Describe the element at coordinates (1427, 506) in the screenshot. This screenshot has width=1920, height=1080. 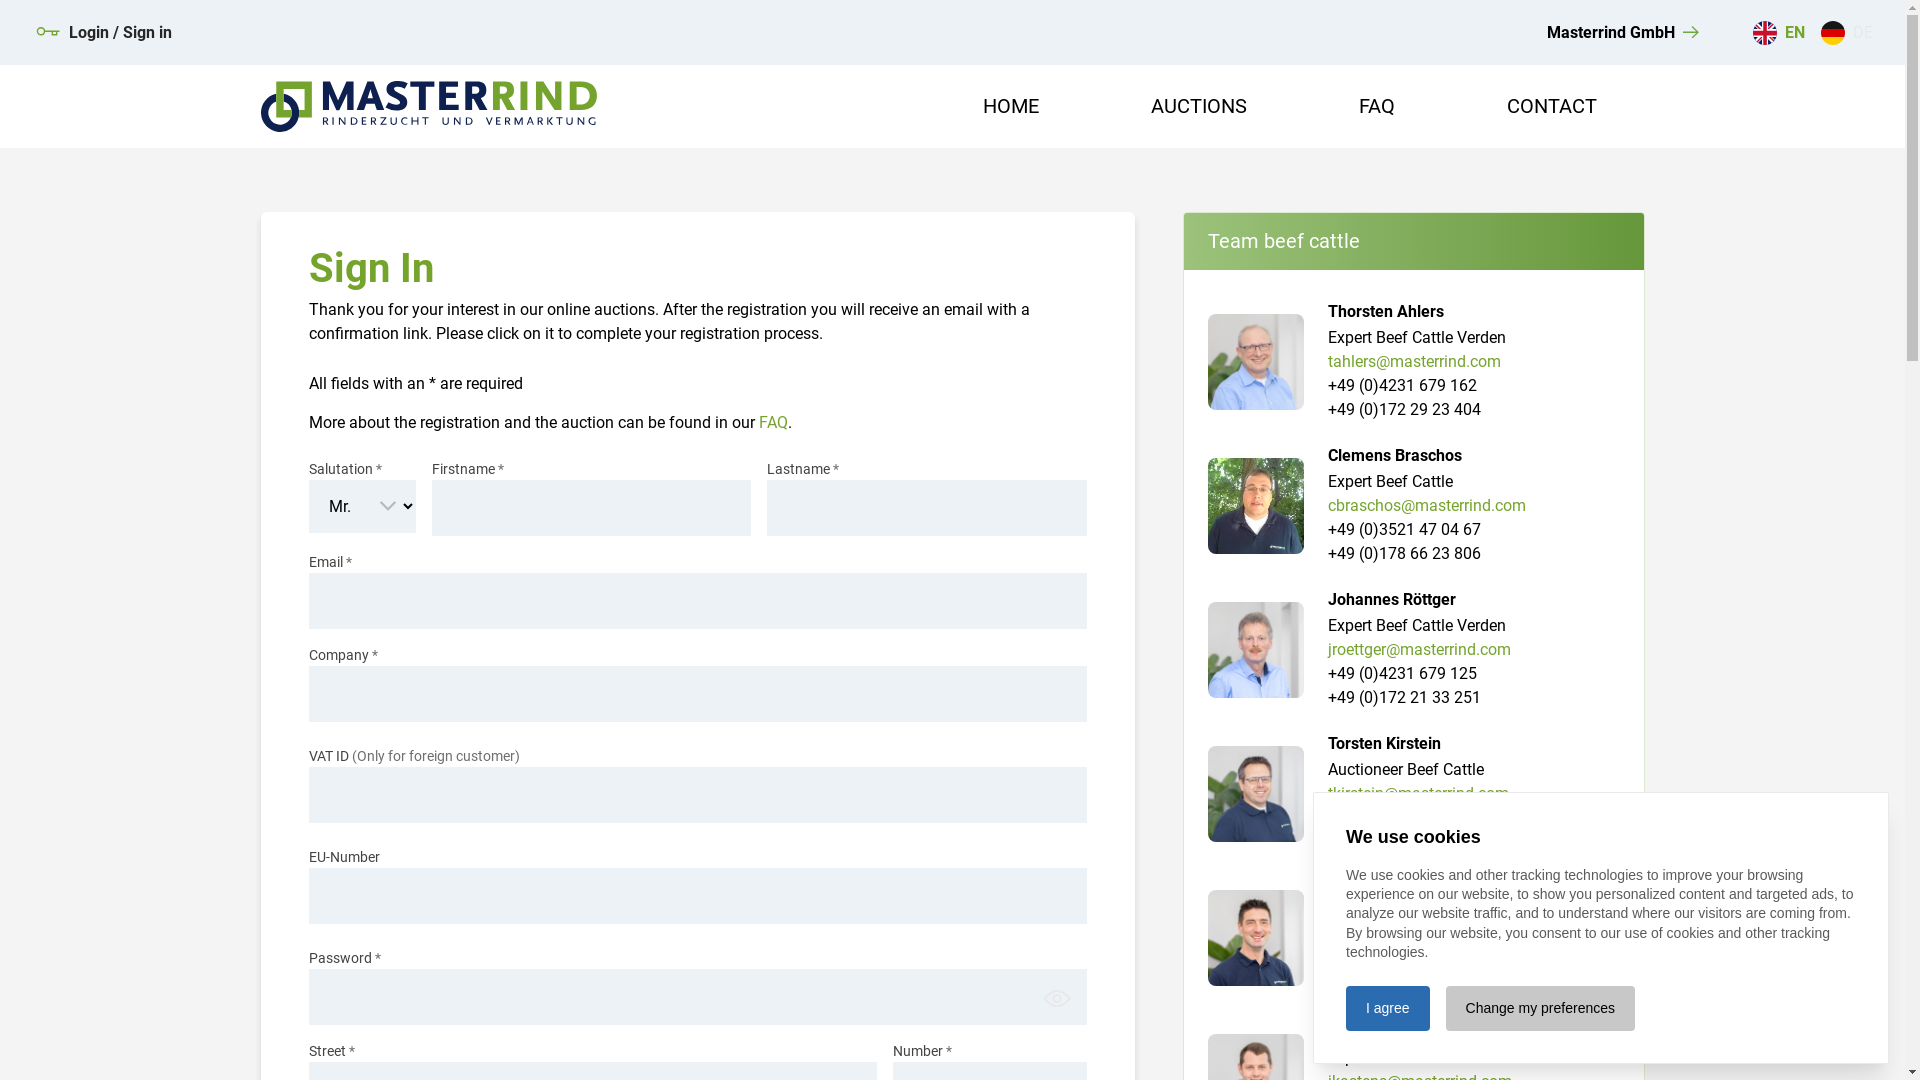
I see `cbraschos@masterrind.com` at that location.